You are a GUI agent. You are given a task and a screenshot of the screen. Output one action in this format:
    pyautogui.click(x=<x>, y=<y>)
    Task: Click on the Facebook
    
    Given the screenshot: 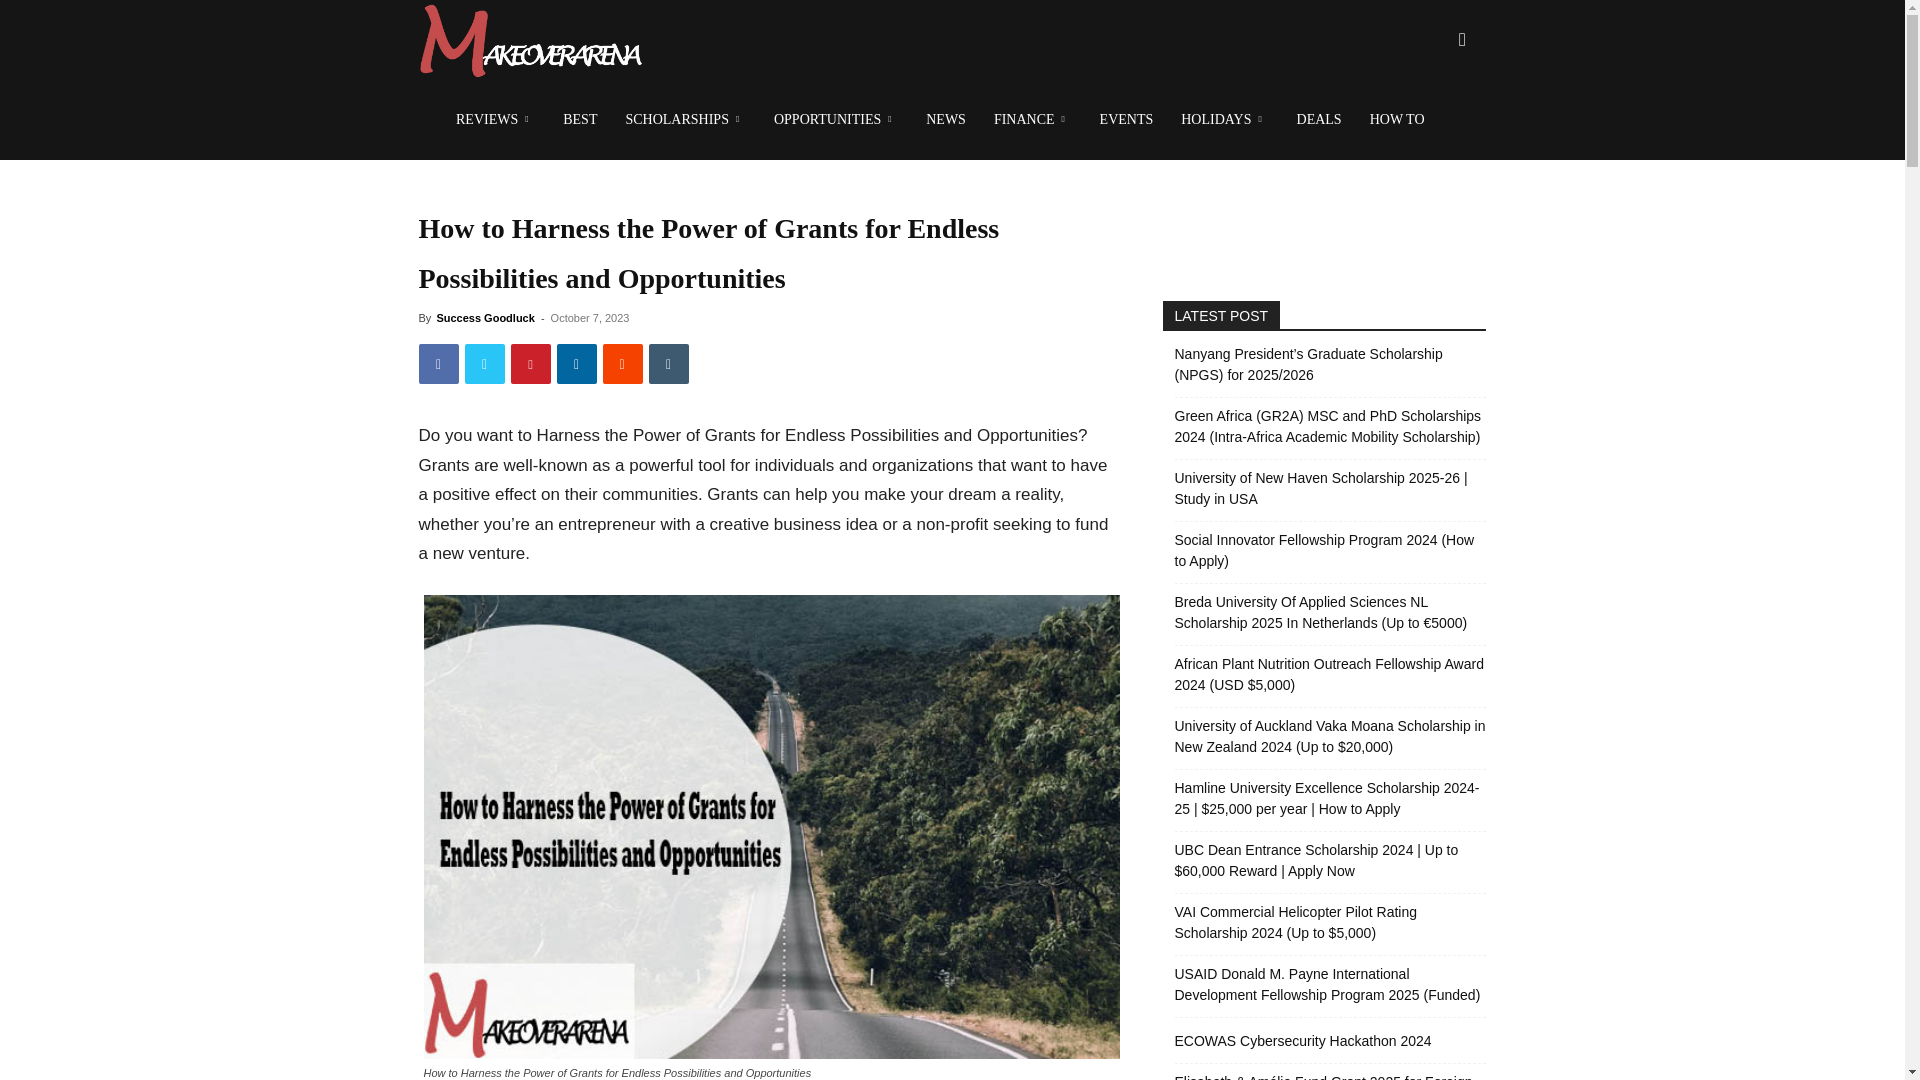 What is the action you would take?
    pyautogui.click(x=438, y=364)
    